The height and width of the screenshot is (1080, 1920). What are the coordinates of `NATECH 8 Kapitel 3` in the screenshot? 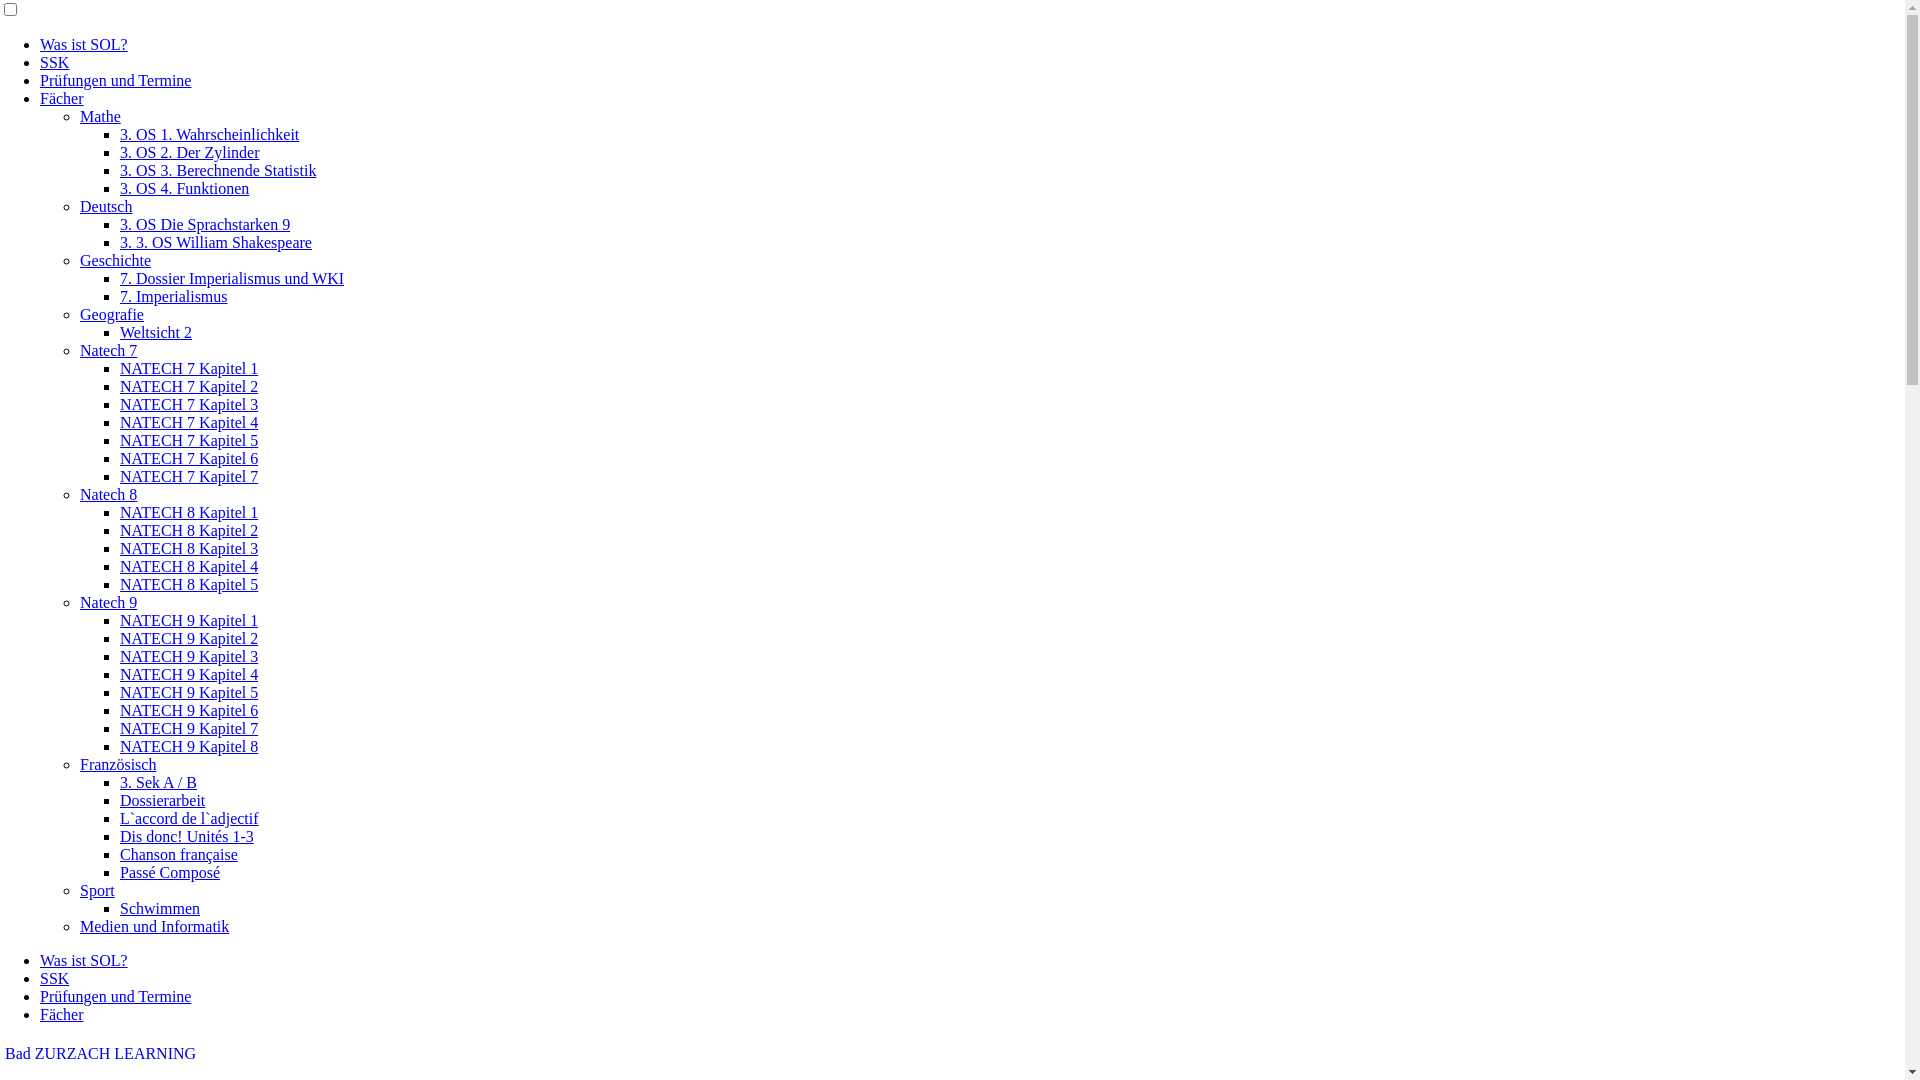 It's located at (189, 548).